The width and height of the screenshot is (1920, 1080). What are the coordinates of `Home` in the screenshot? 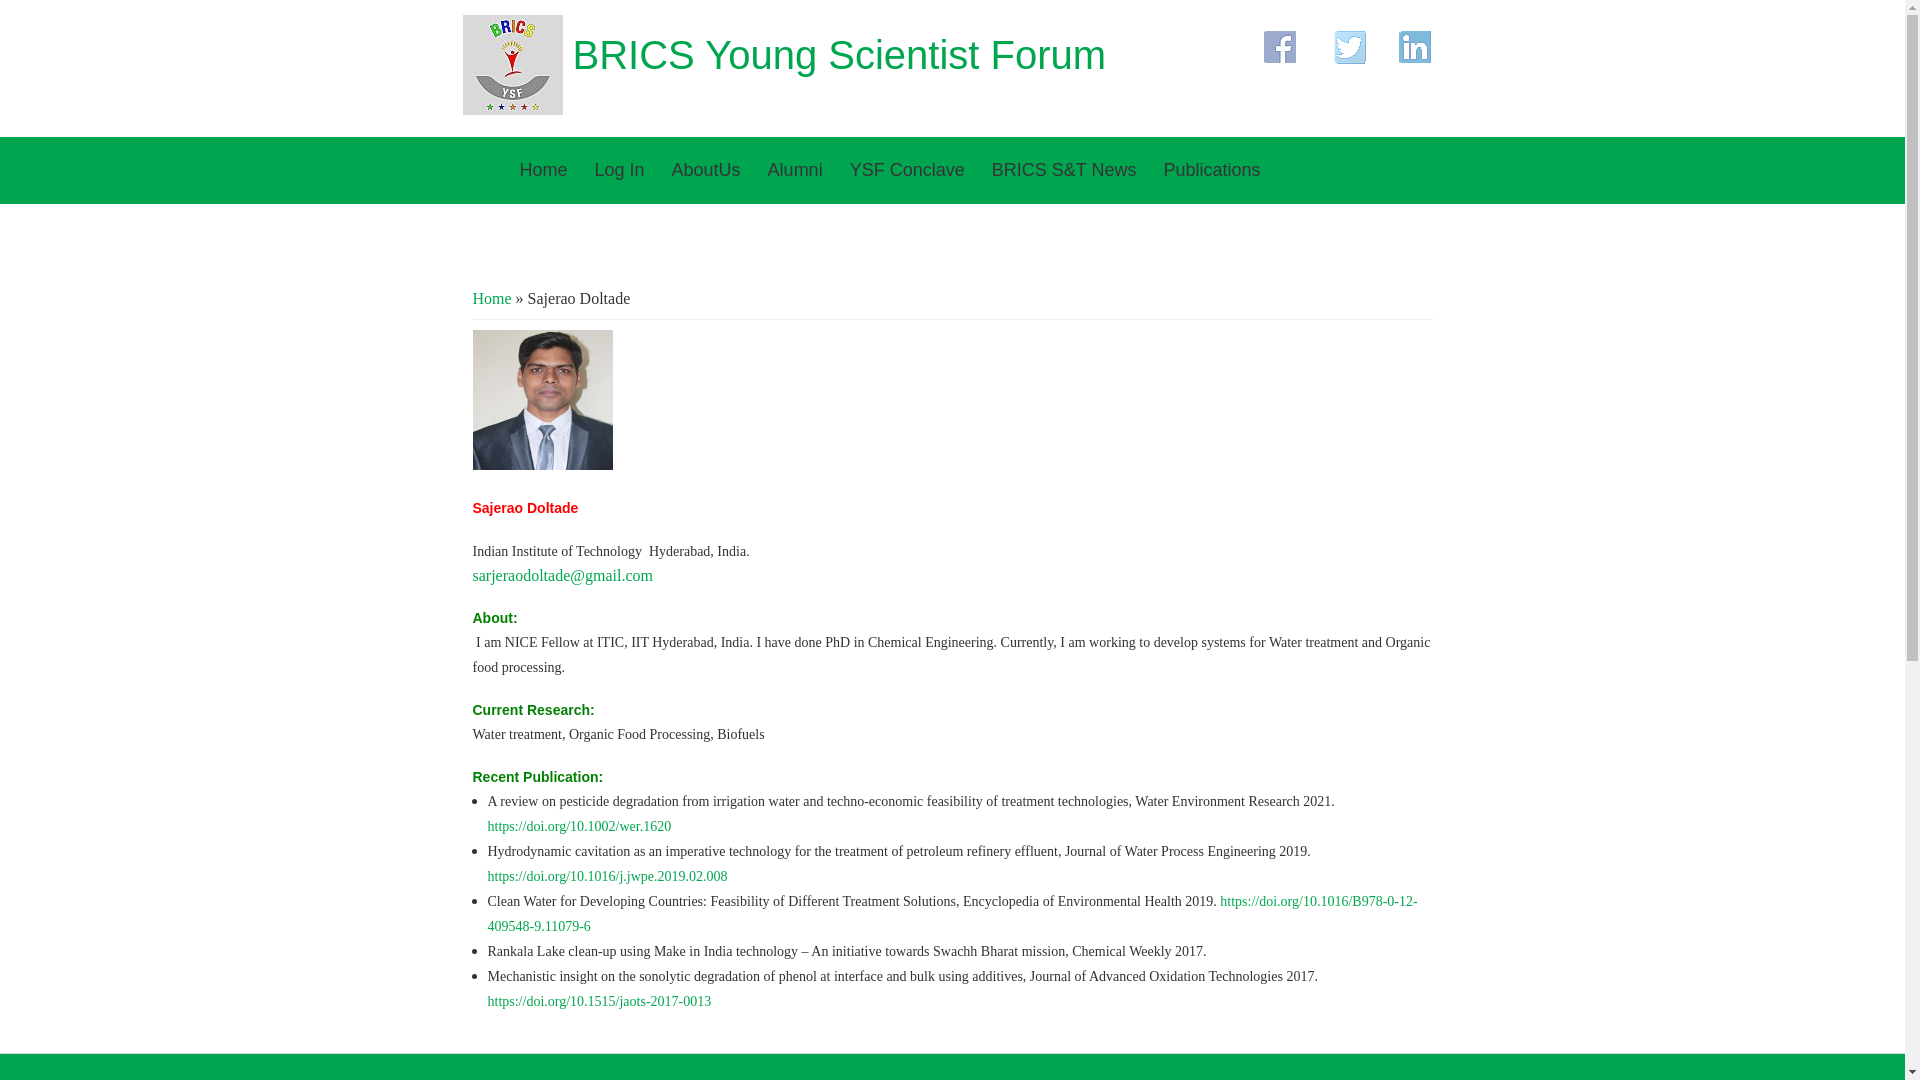 It's located at (838, 54).